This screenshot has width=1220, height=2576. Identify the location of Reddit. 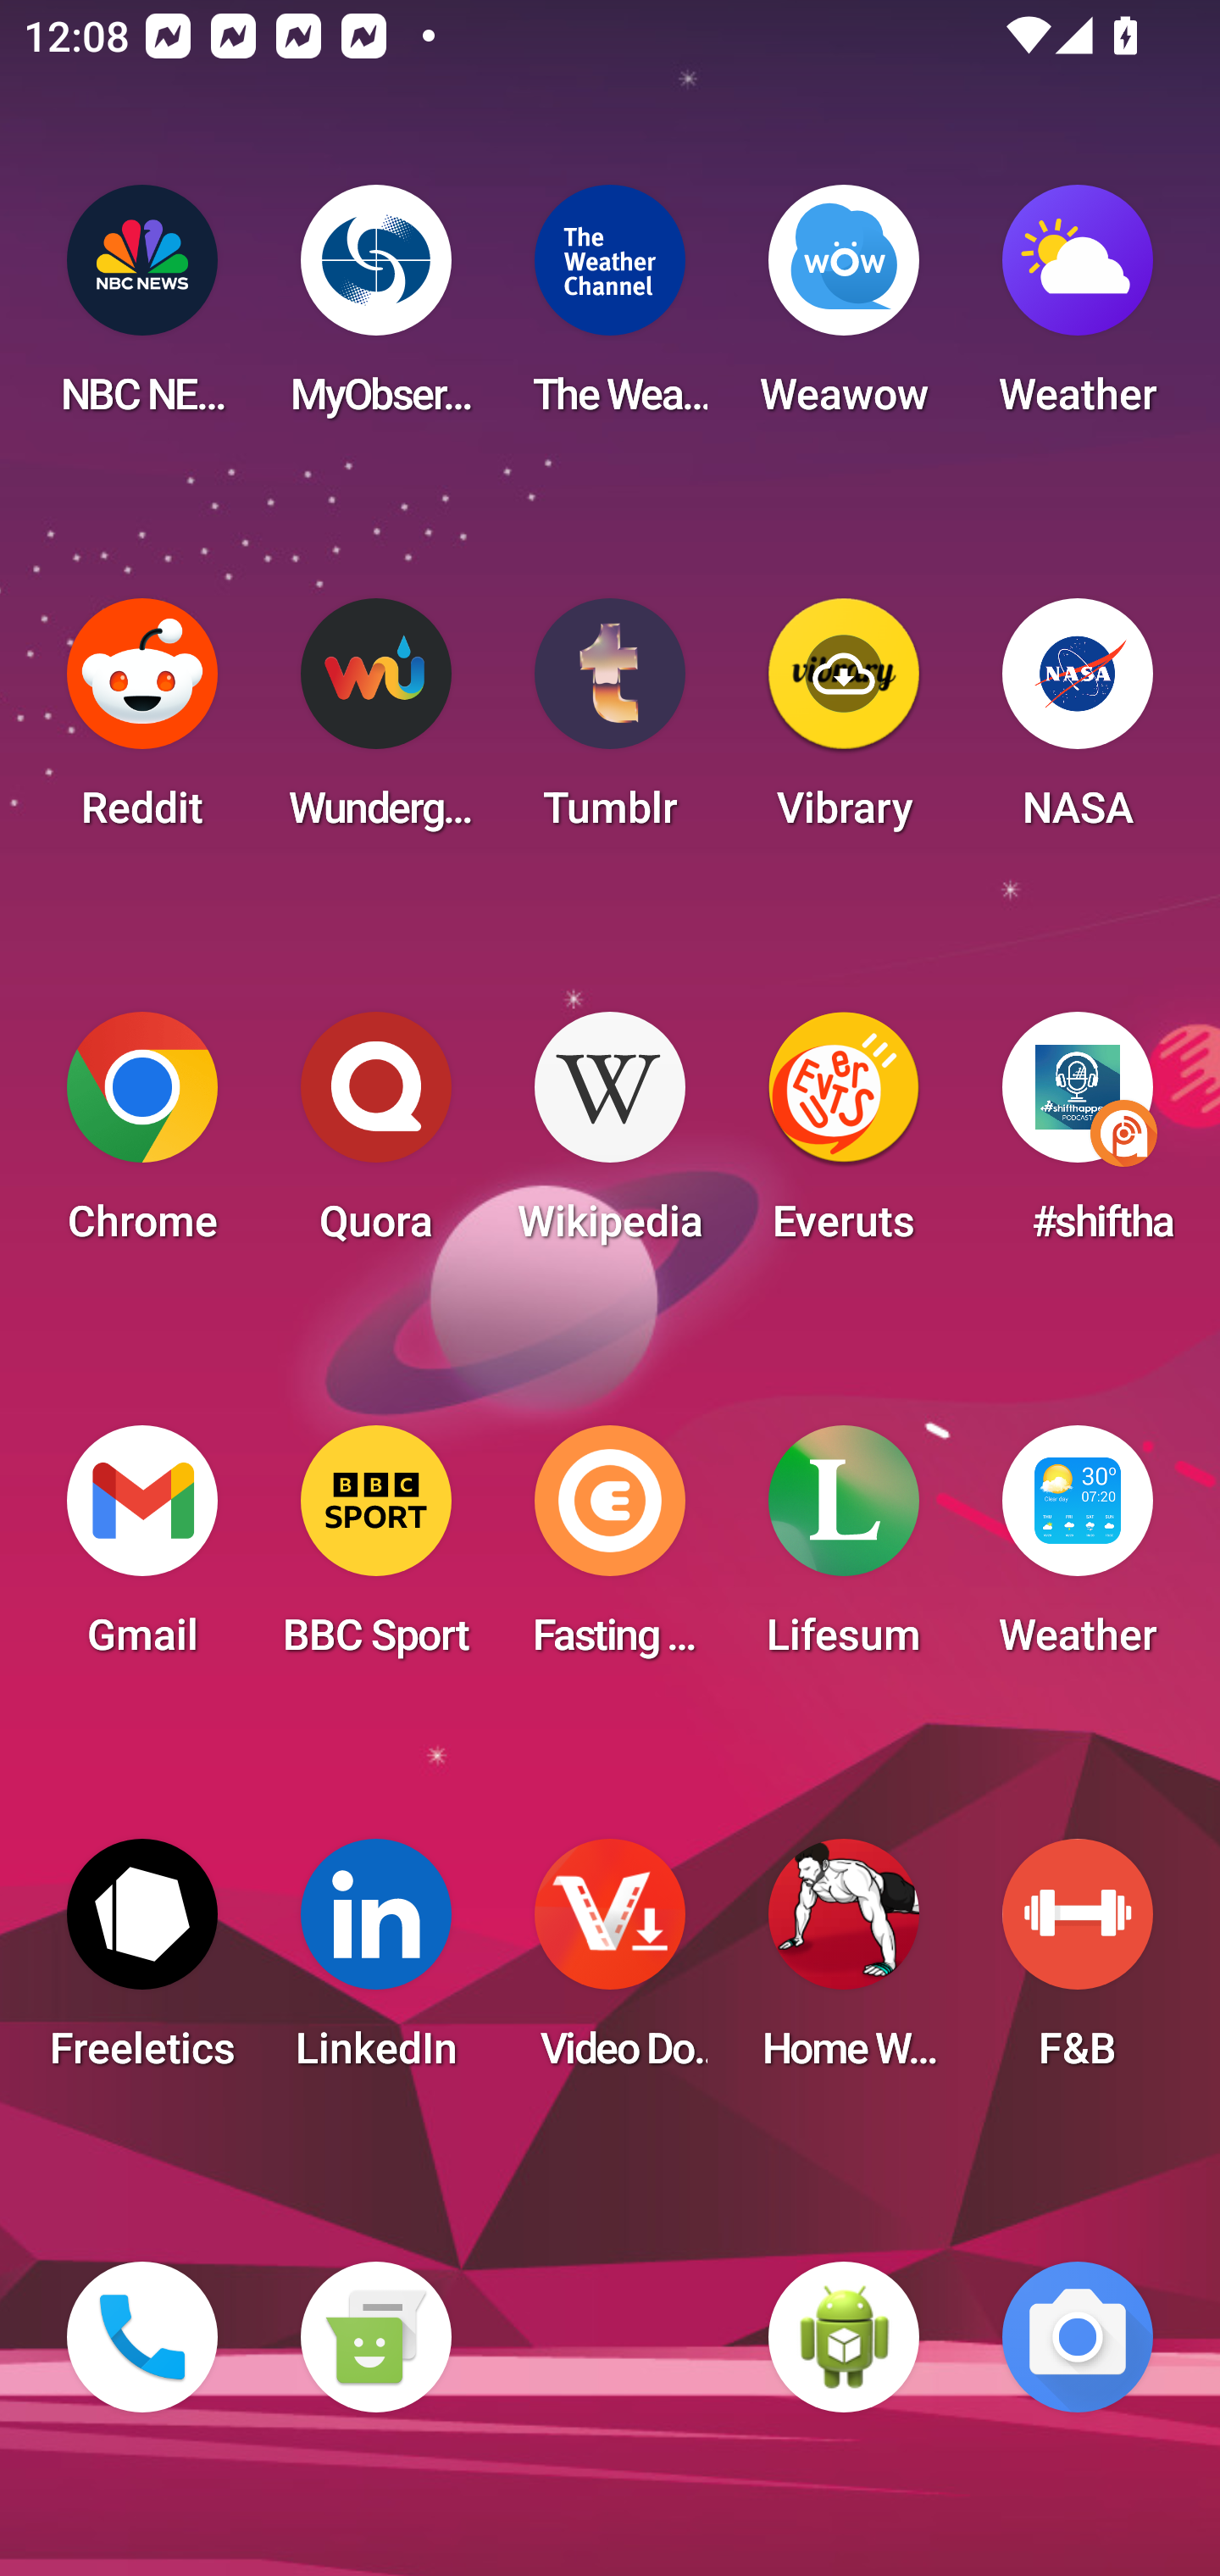
(142, 724).